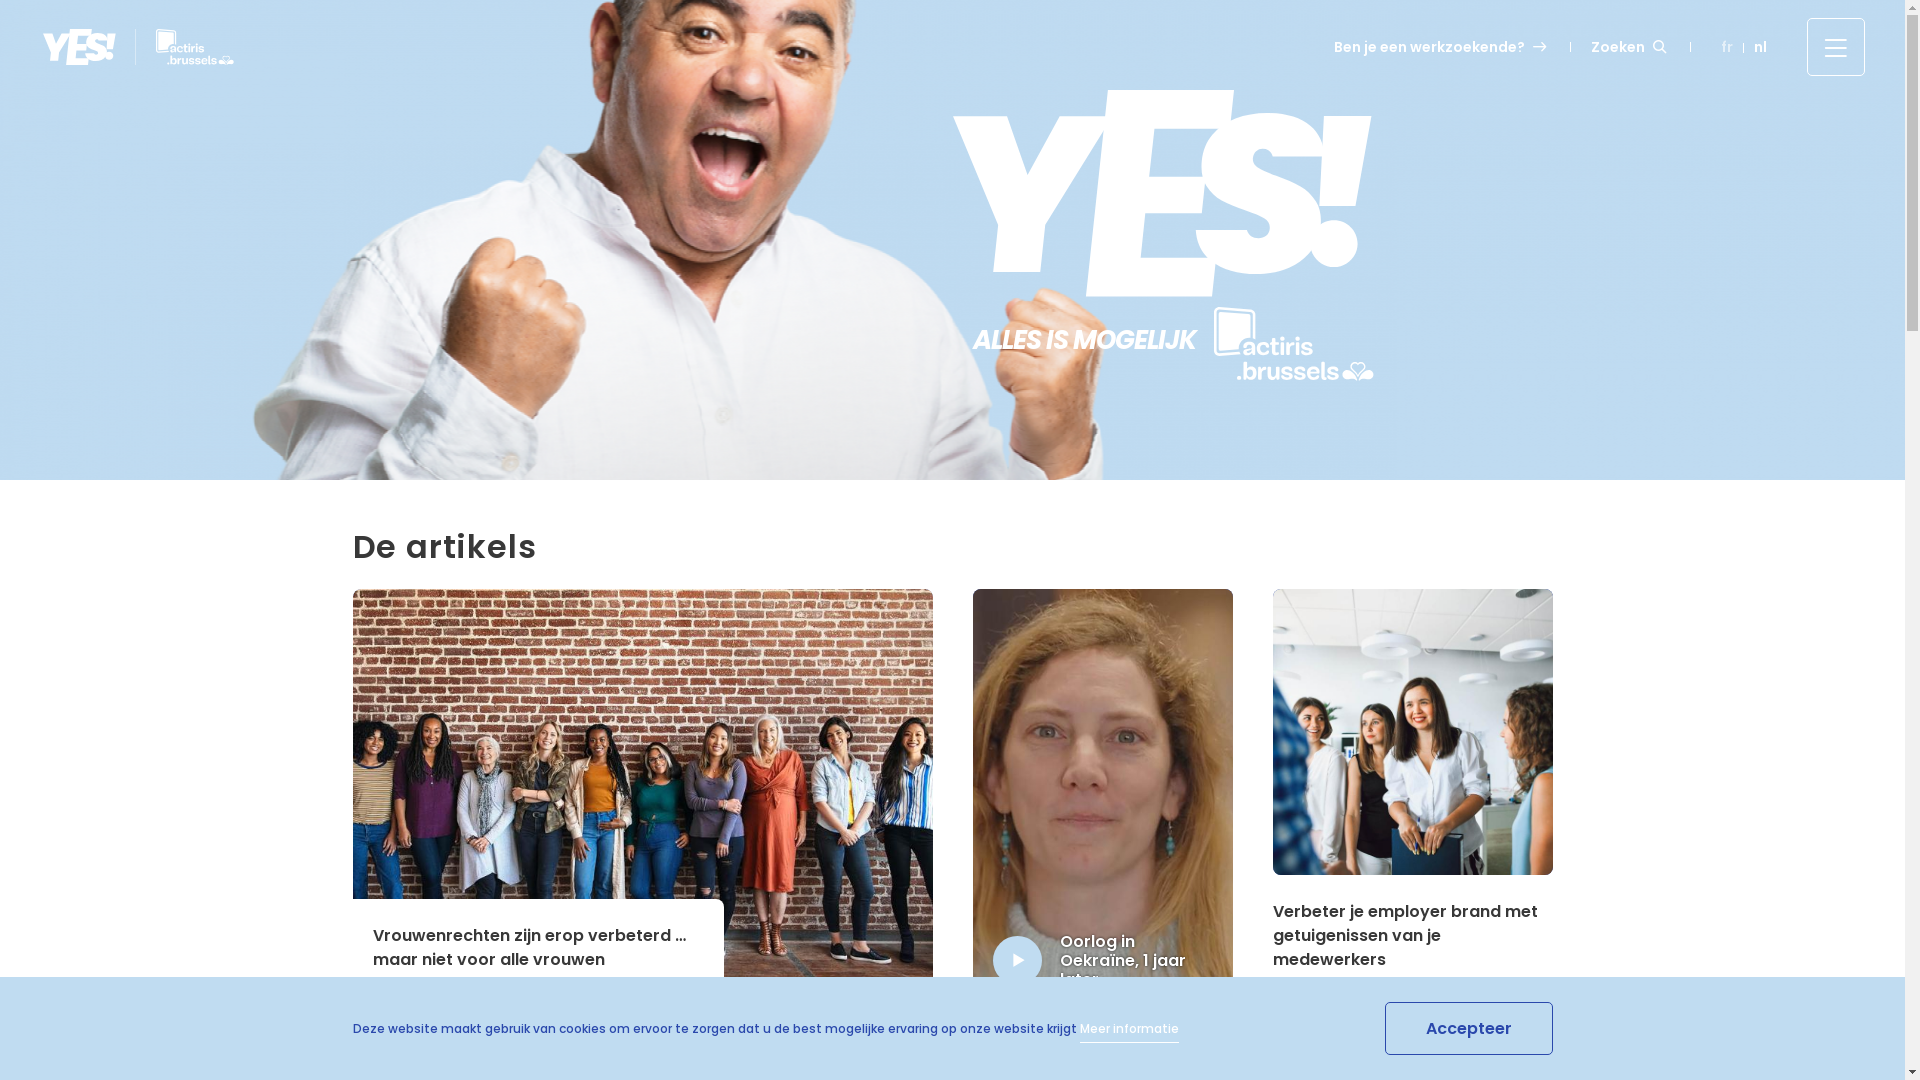 This screenshot has width=1920, height=1080. I want to click on Accepteer, so click(1468, 1028).